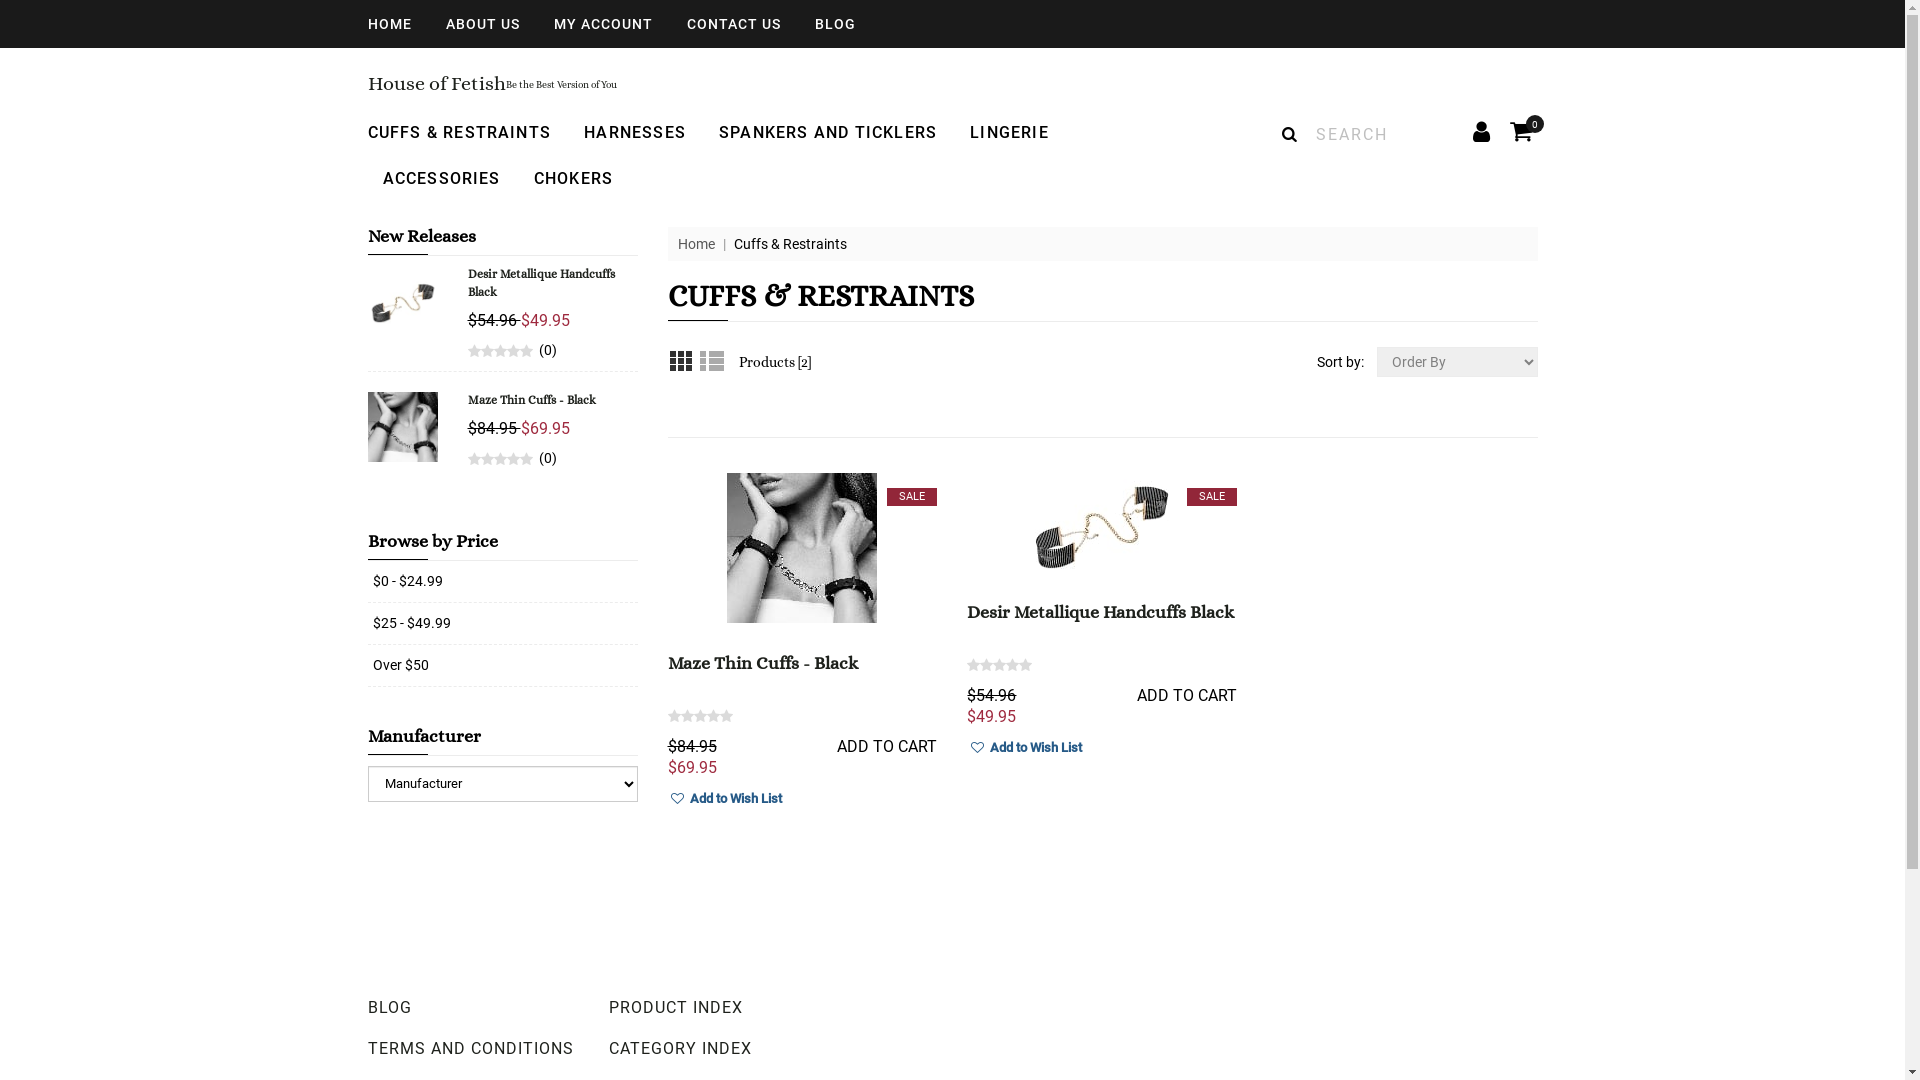  I want to click on Home, so click(696, 244).